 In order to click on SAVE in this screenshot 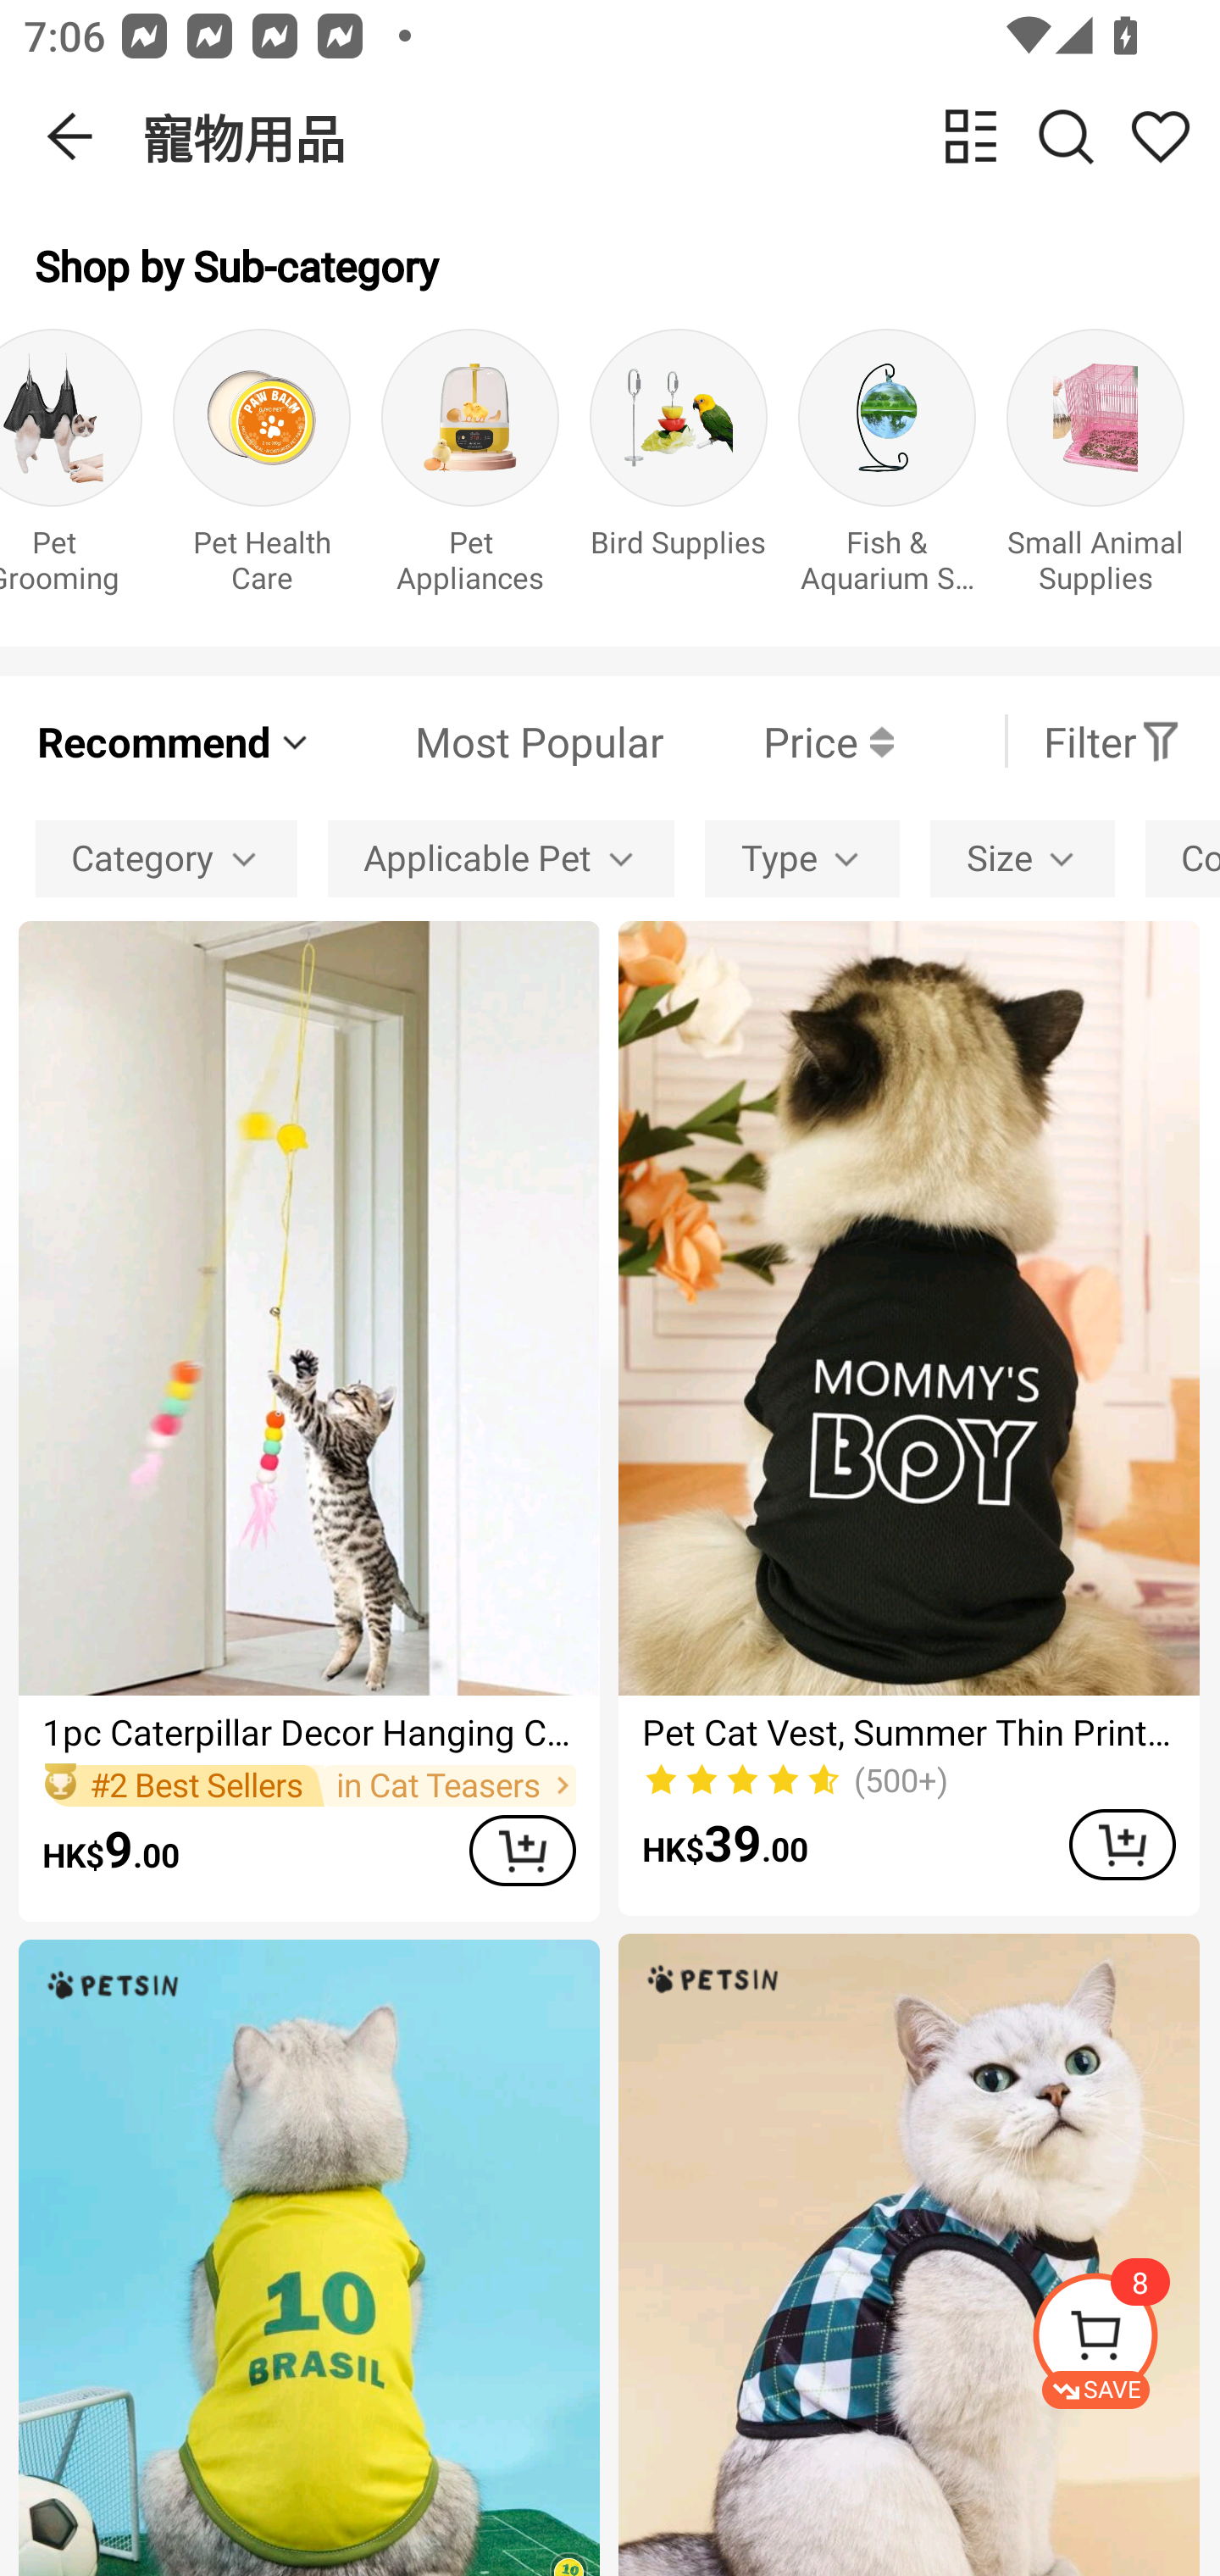, I will do `click(1125, 2340)`.